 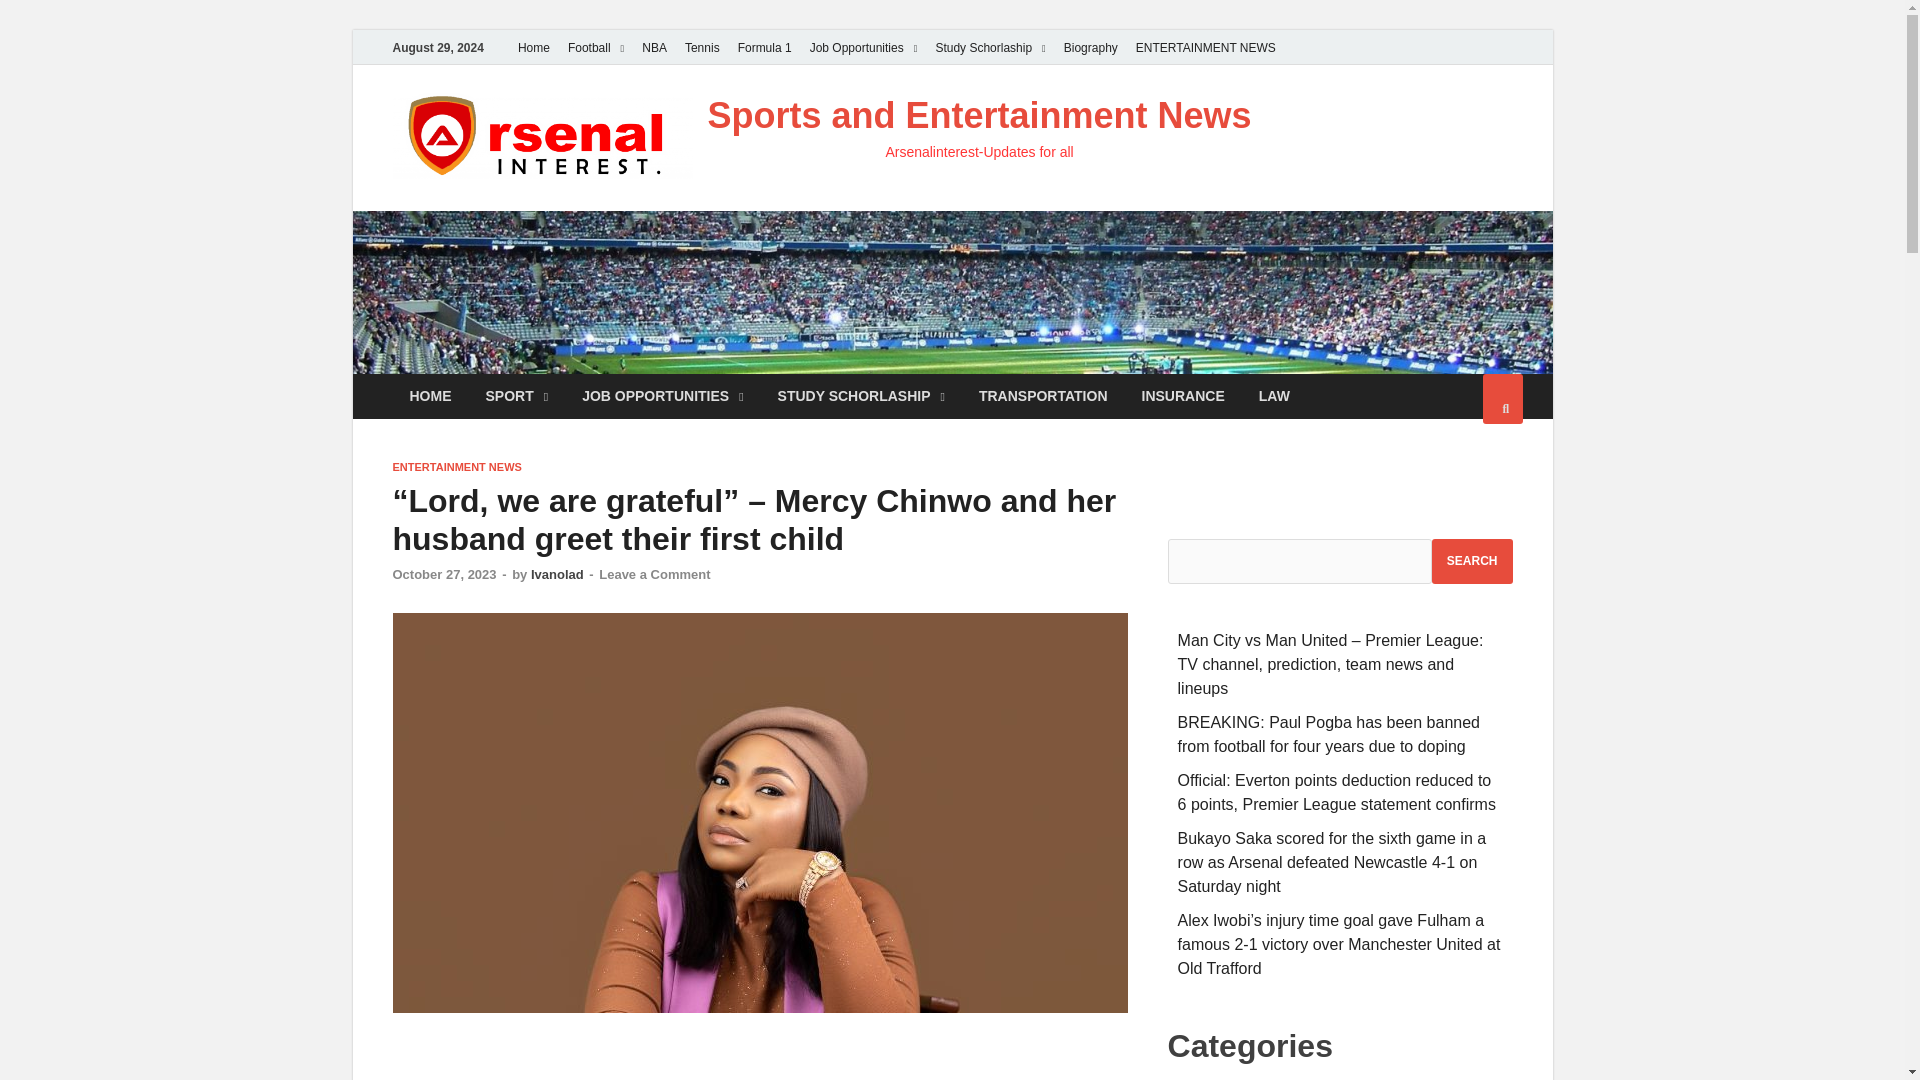 What do you see at coordinates (662, 396) in the screenshot?
I see `JOB OPPORTUNITIES` at bounding box center [662, 396].